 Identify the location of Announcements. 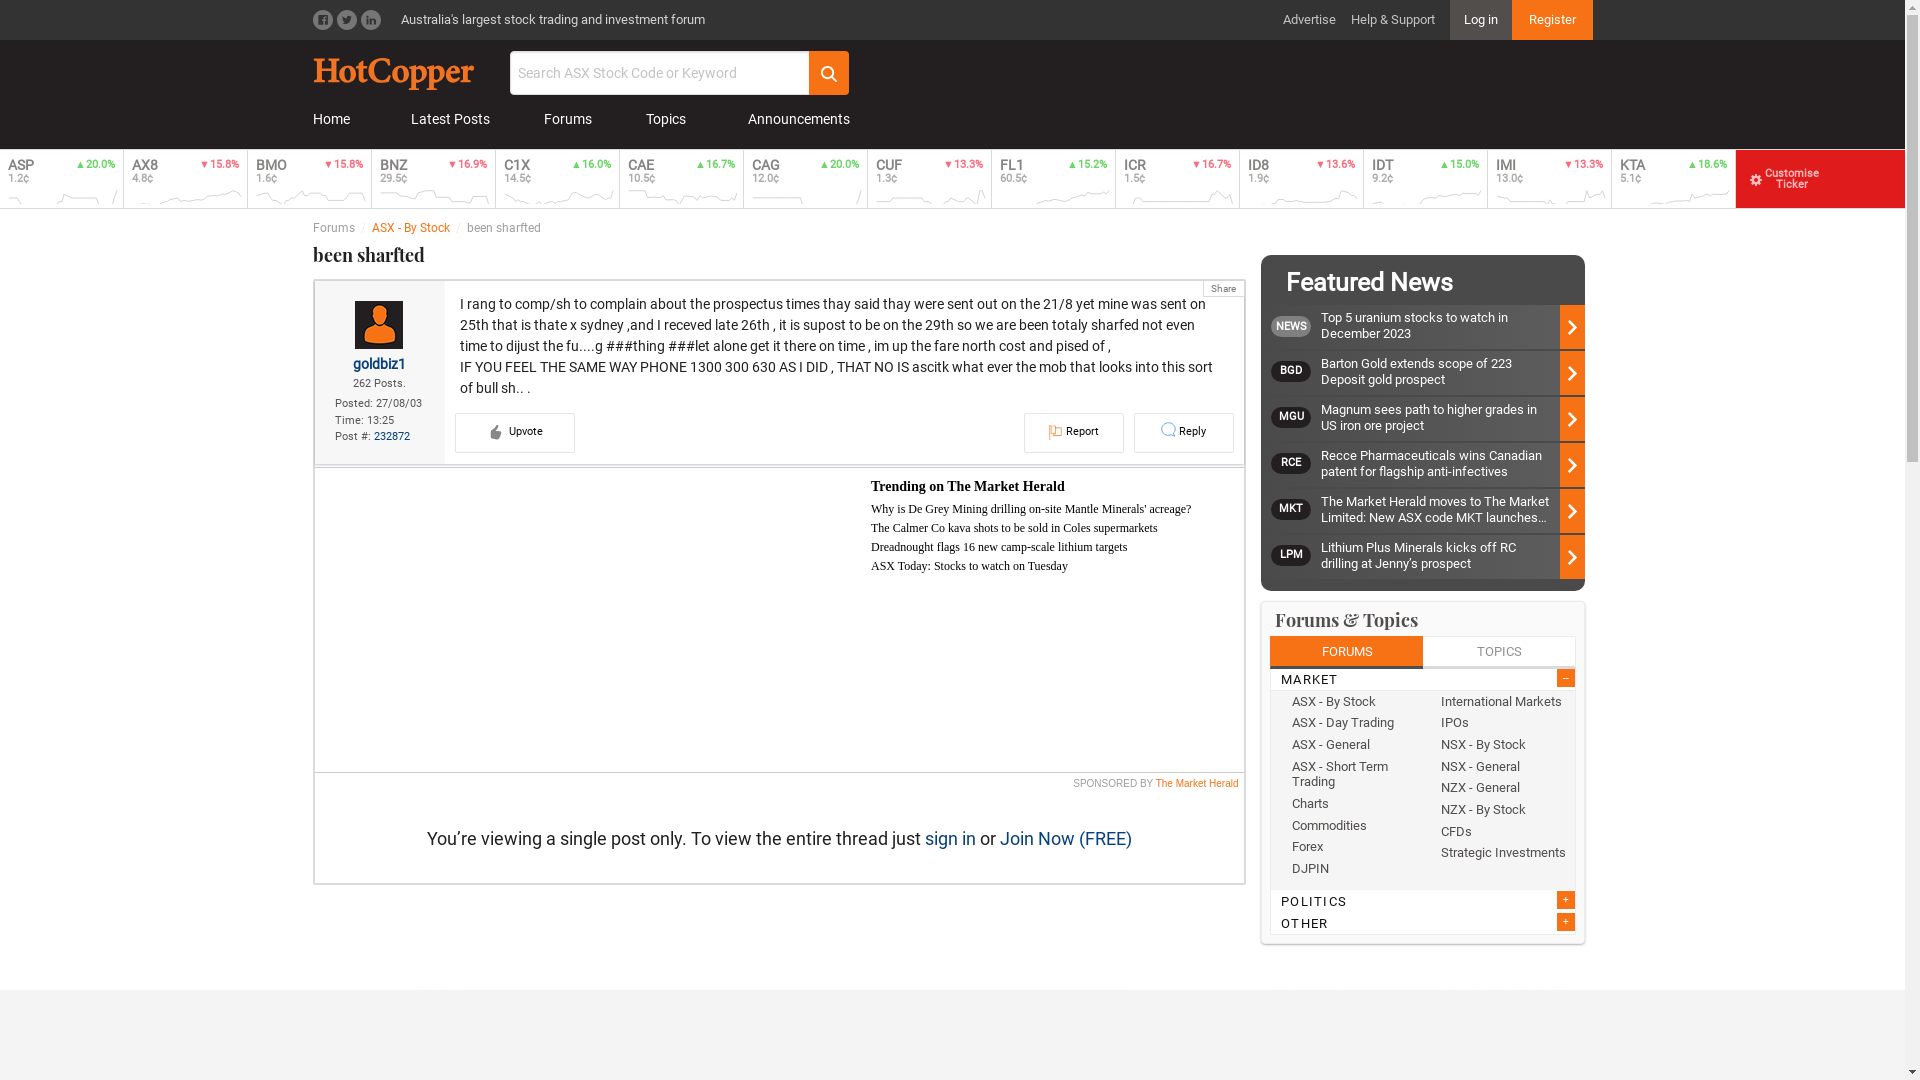
(795, 120).